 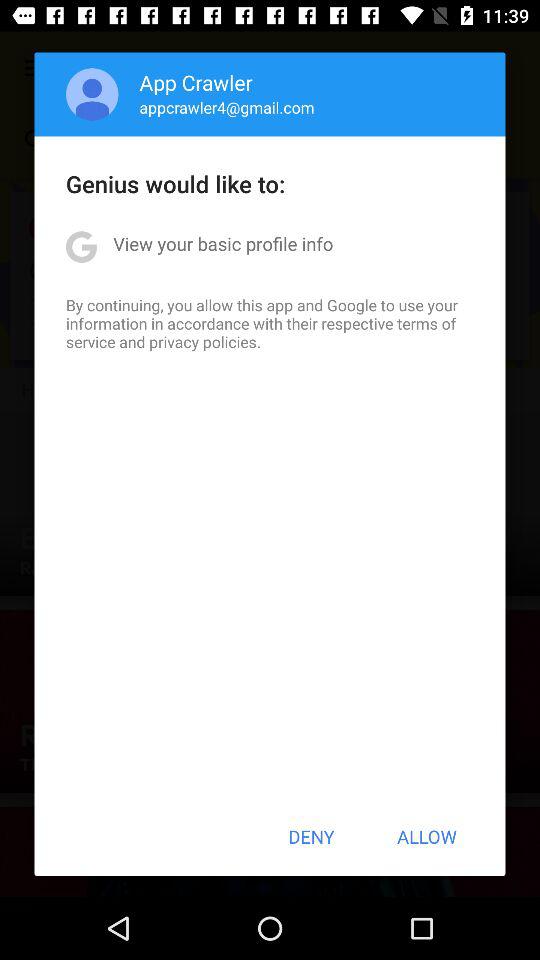 What do you see at coordinates (223, 244) in the screenshot?
I see `open view your basic app` at bounding box center [223, 244].